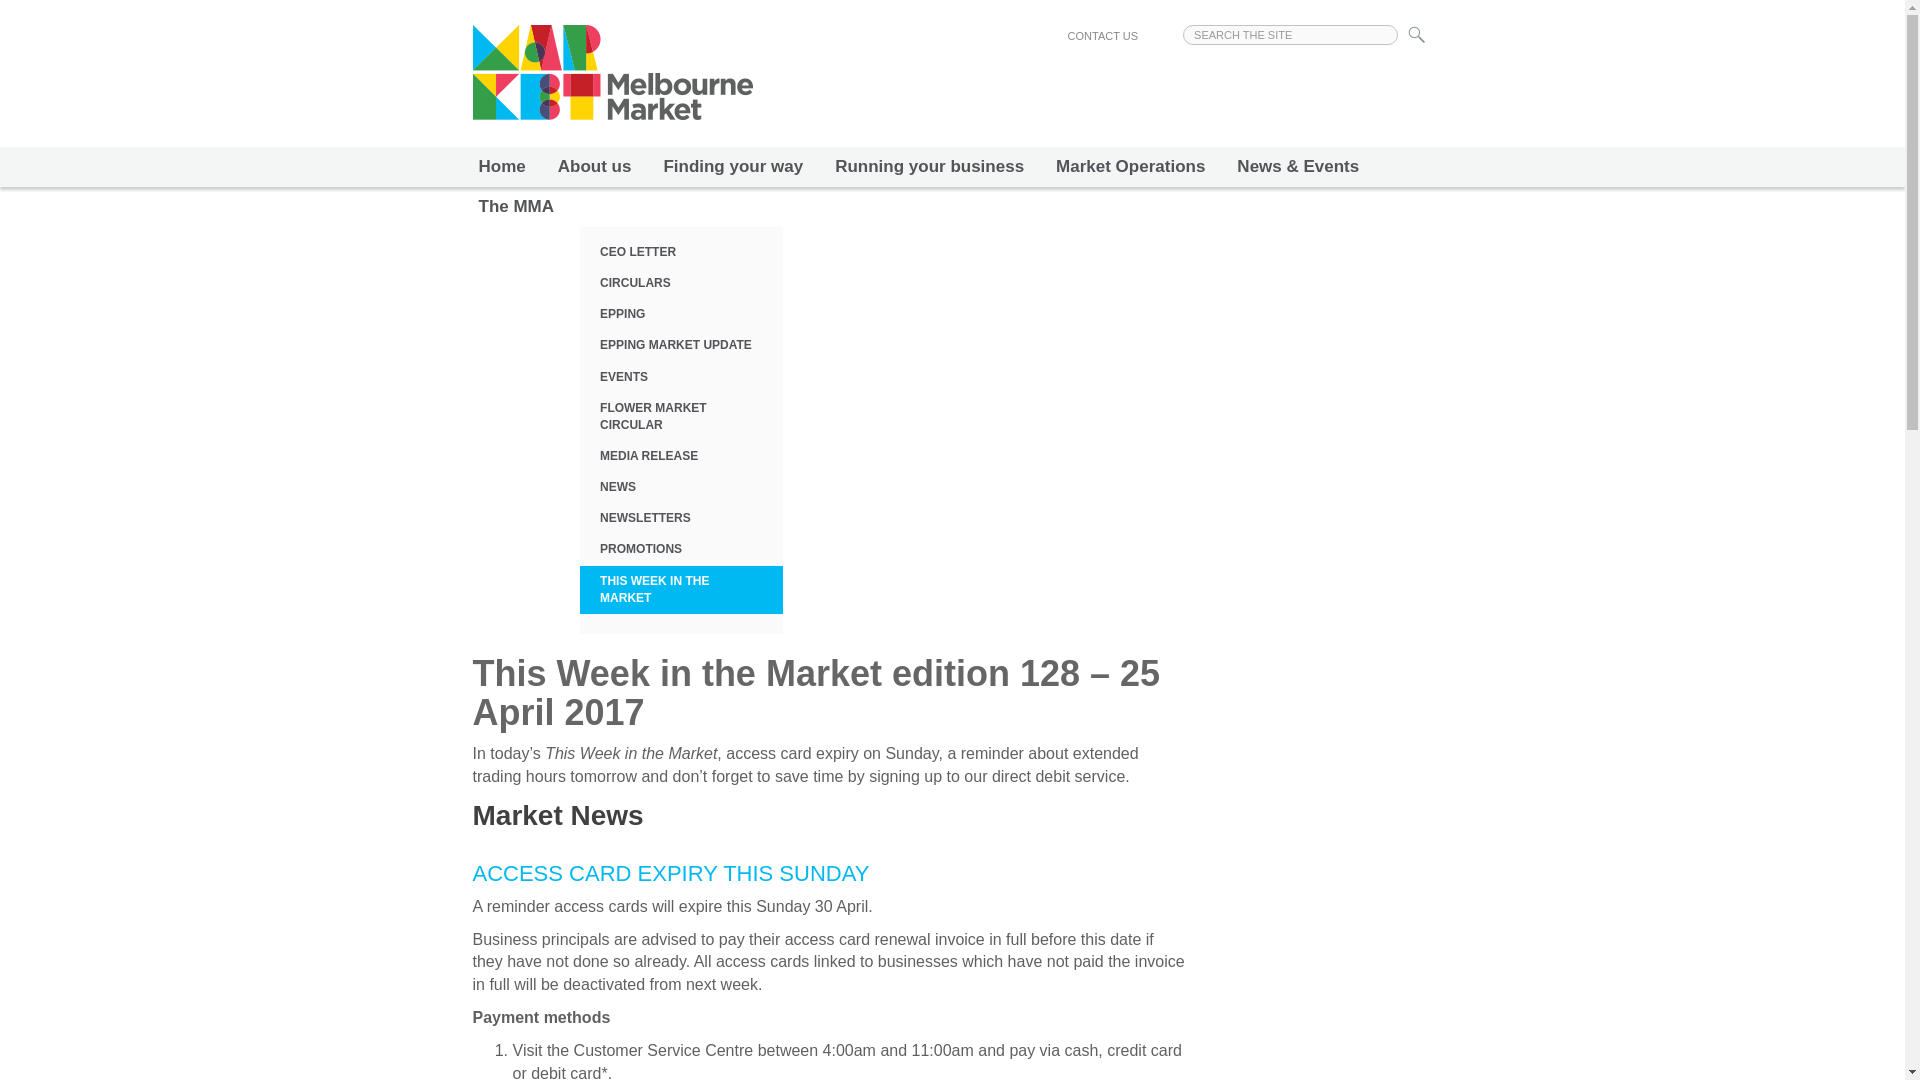 The image size is (1920, 1080). Describe the element at coordinates (1102, 36) in the screenshot. I see `CONTACT US` at that location.